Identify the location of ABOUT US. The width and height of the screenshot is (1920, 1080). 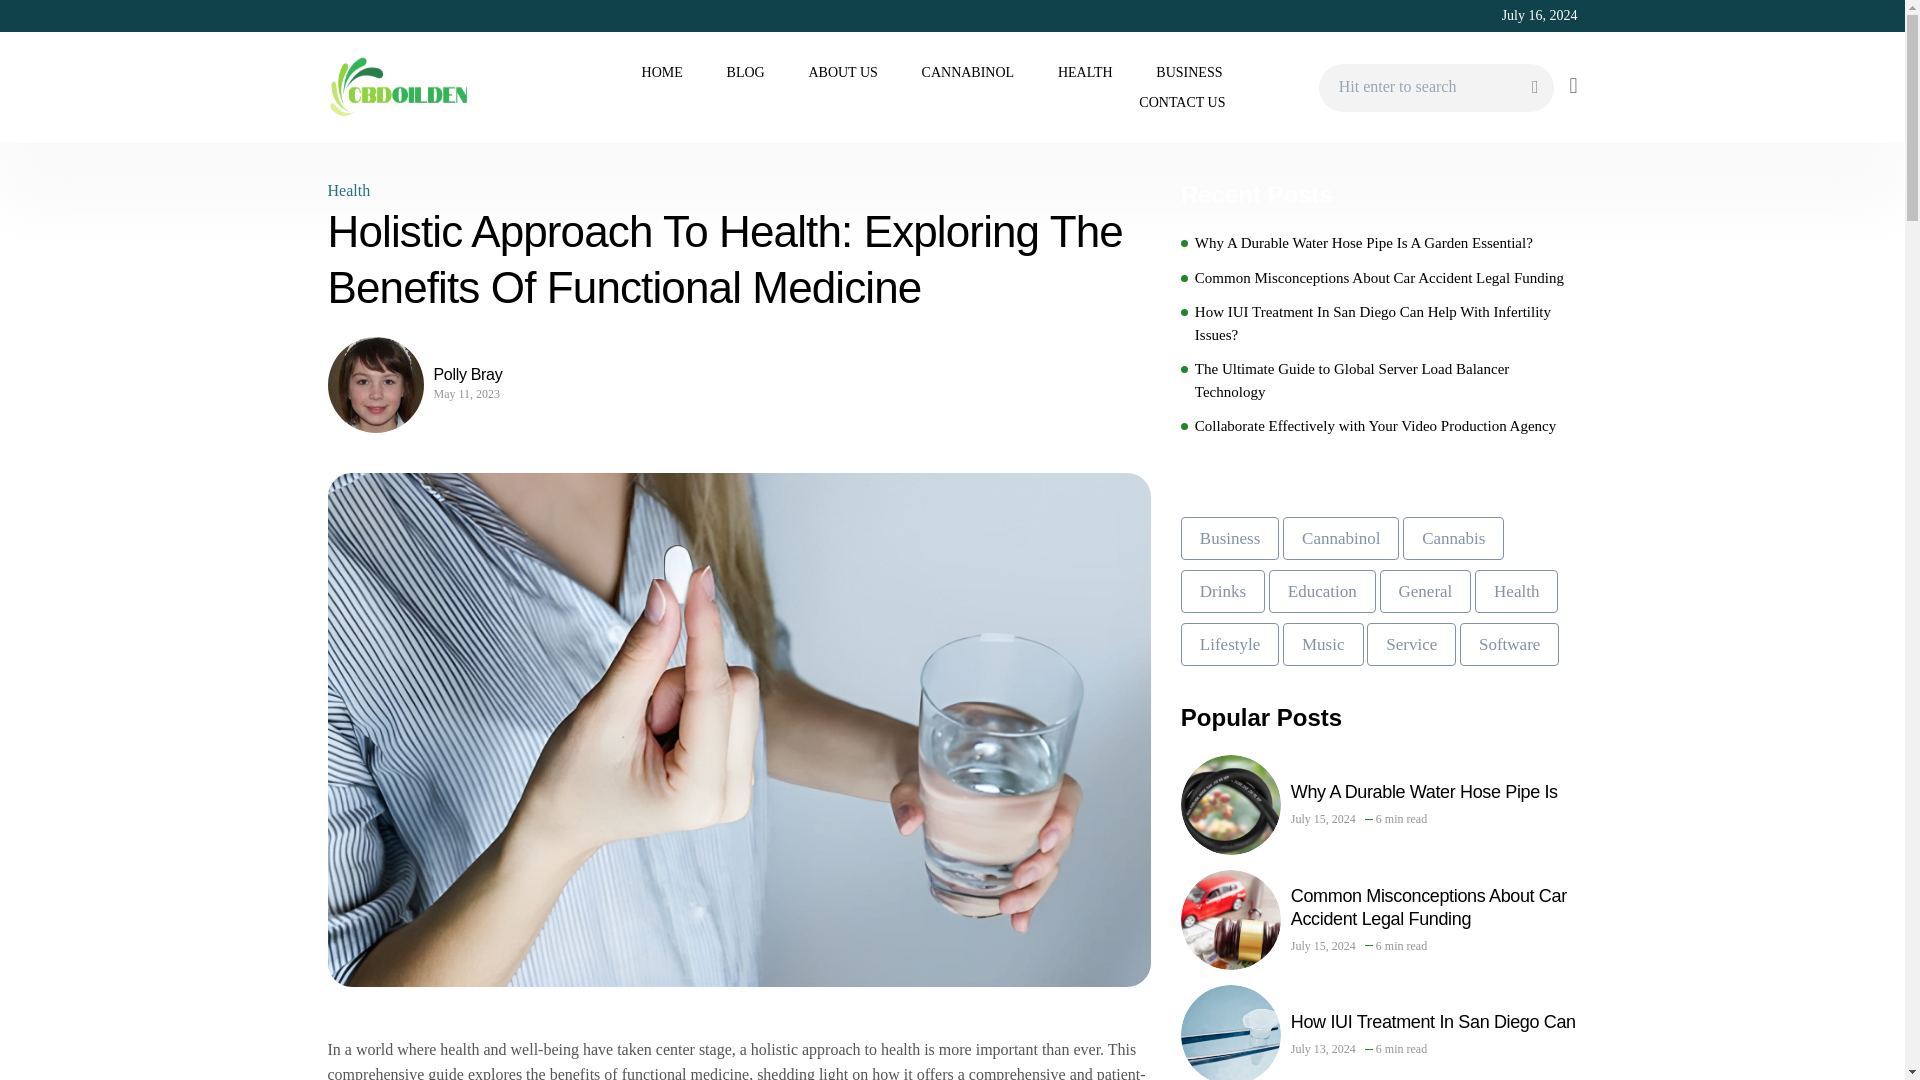
(842, 72).